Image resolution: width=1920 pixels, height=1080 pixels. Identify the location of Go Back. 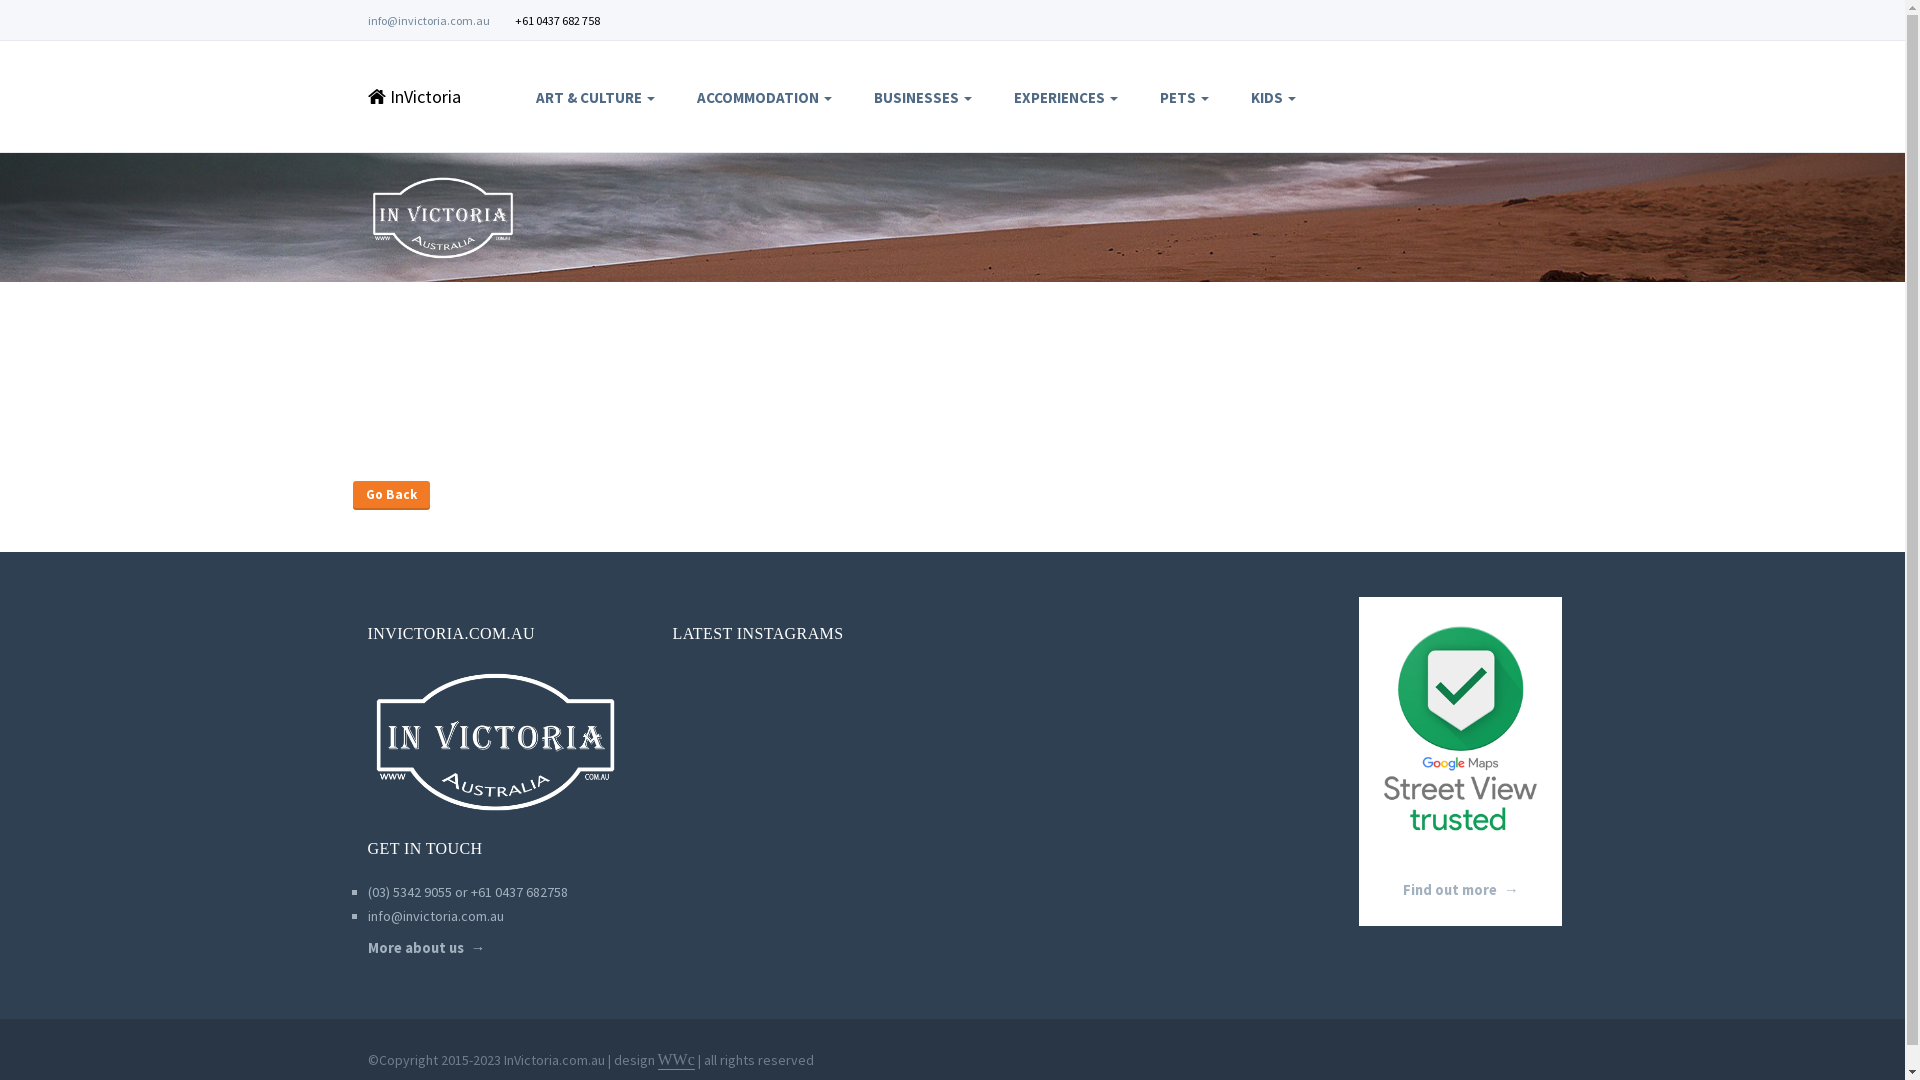
(391, 495).